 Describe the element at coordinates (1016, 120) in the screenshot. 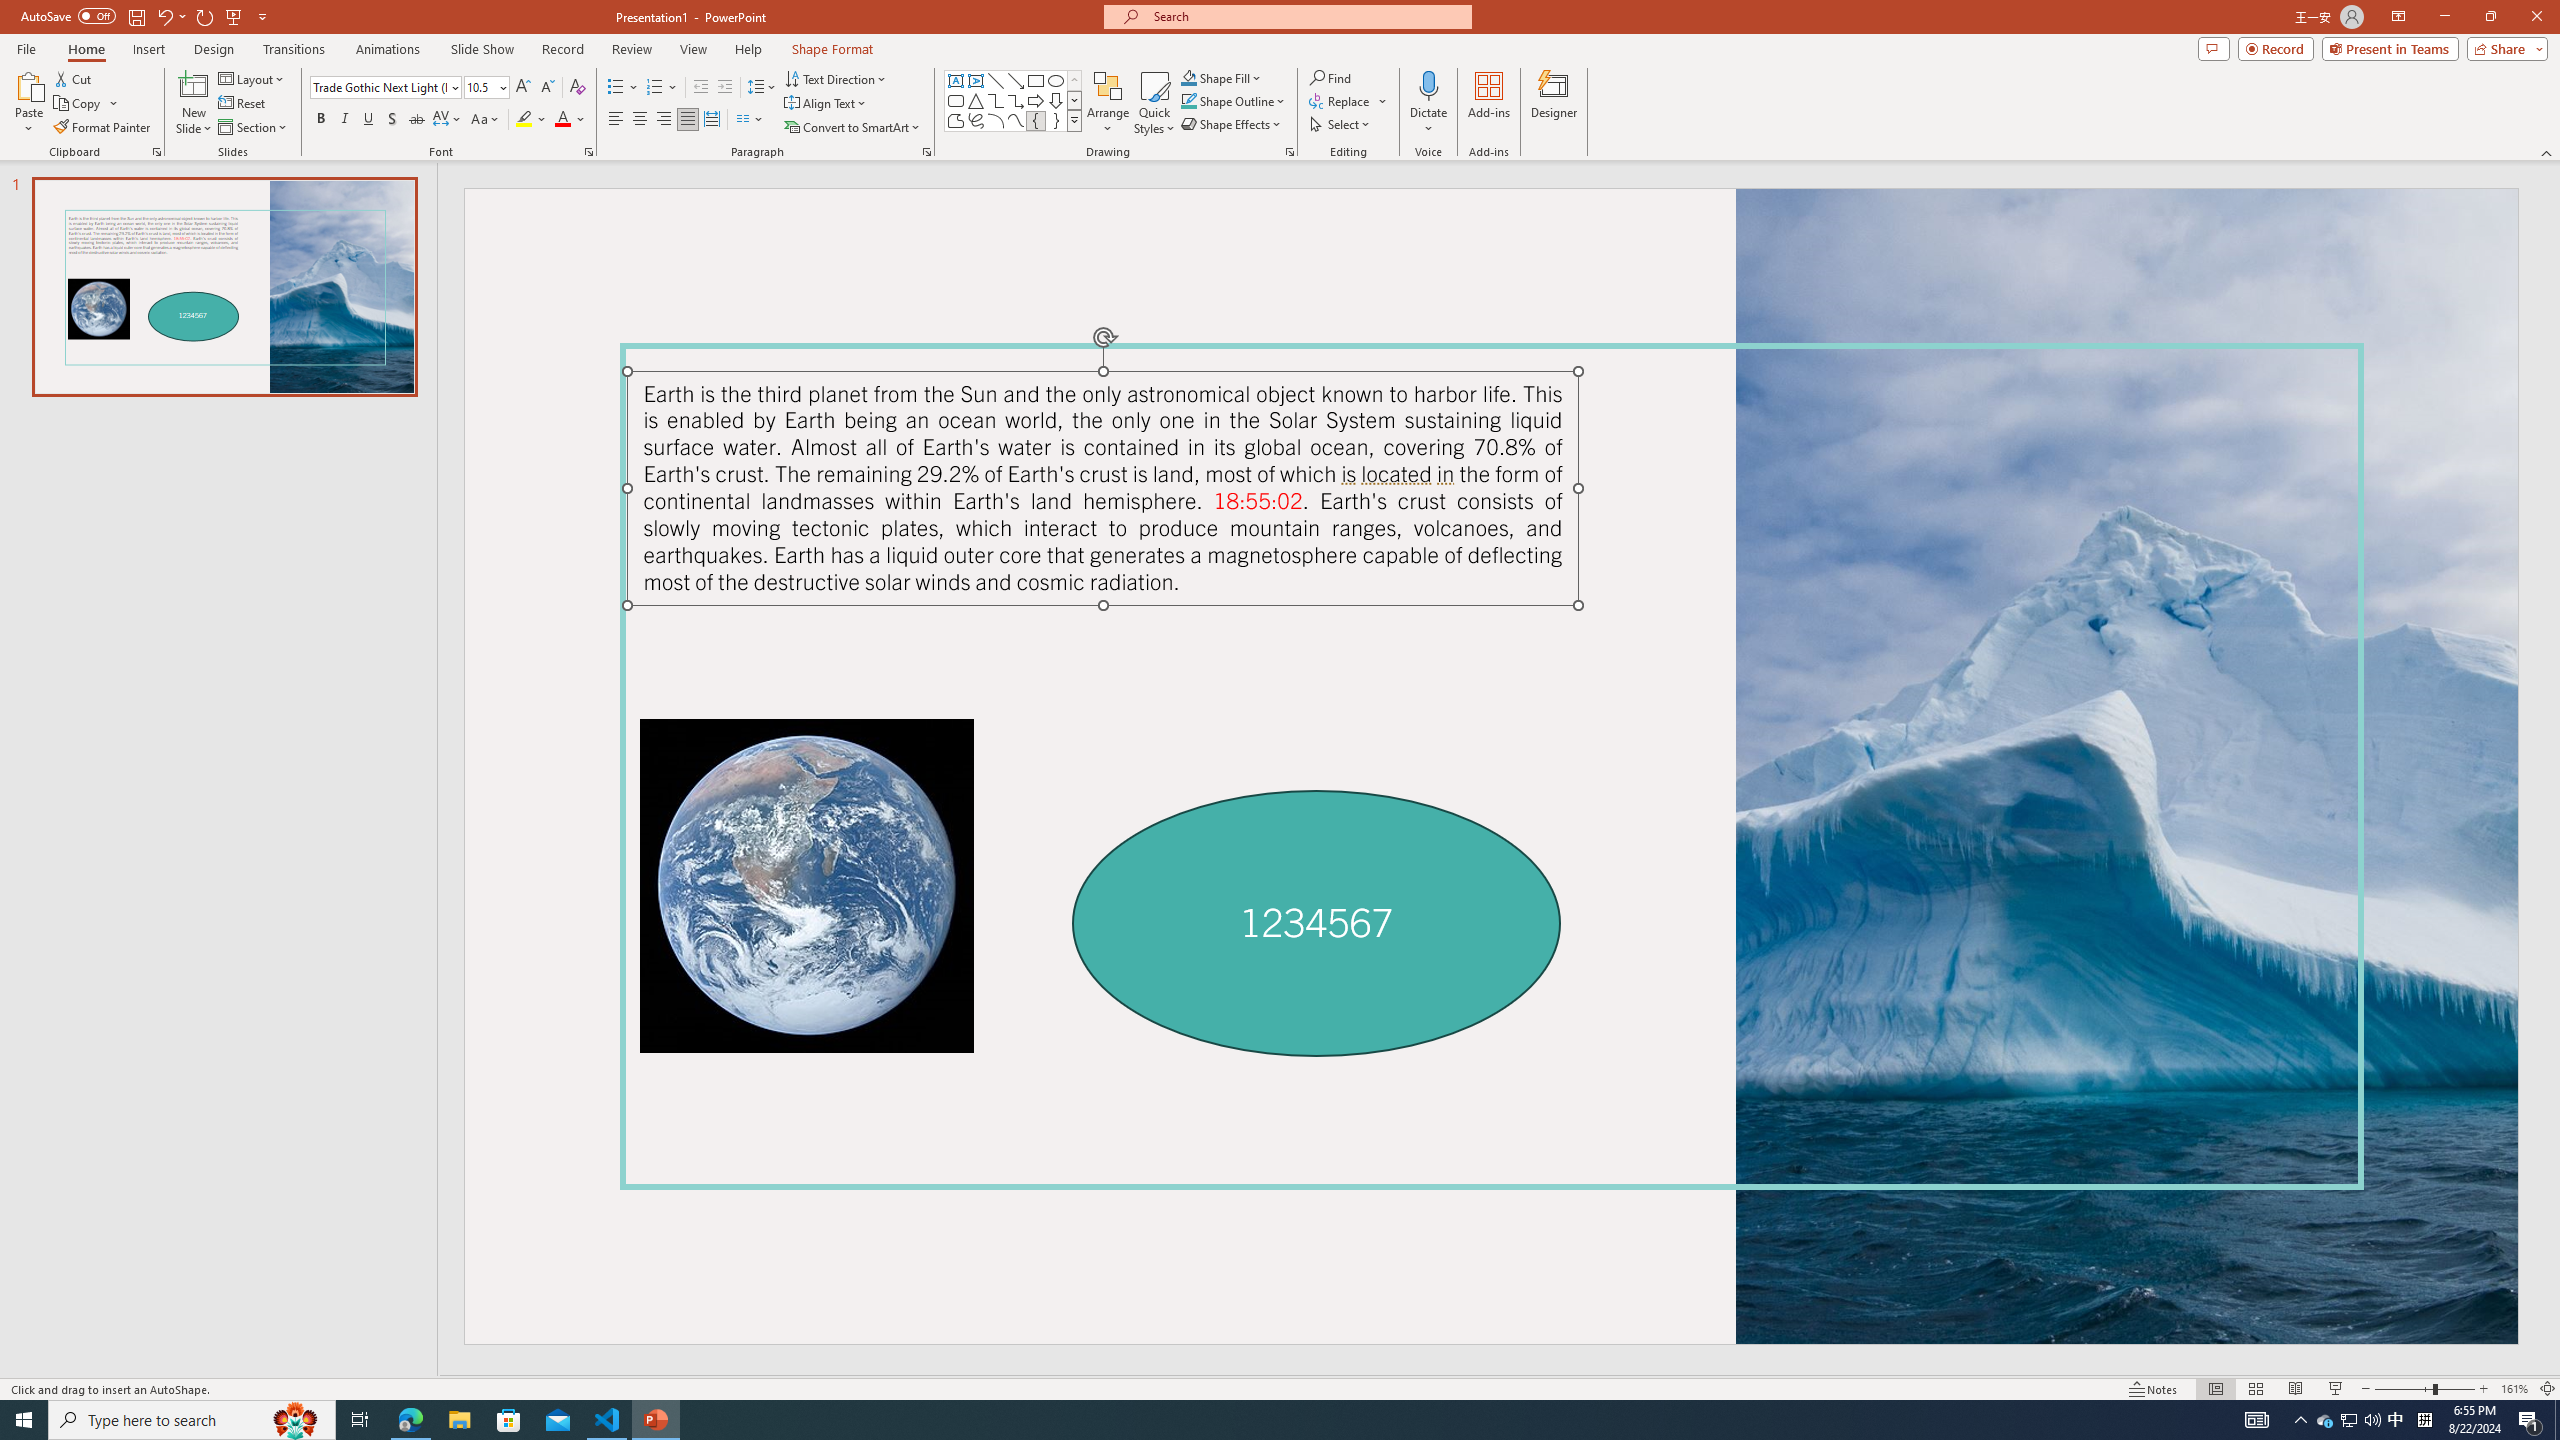

I see `Curve` at that location.